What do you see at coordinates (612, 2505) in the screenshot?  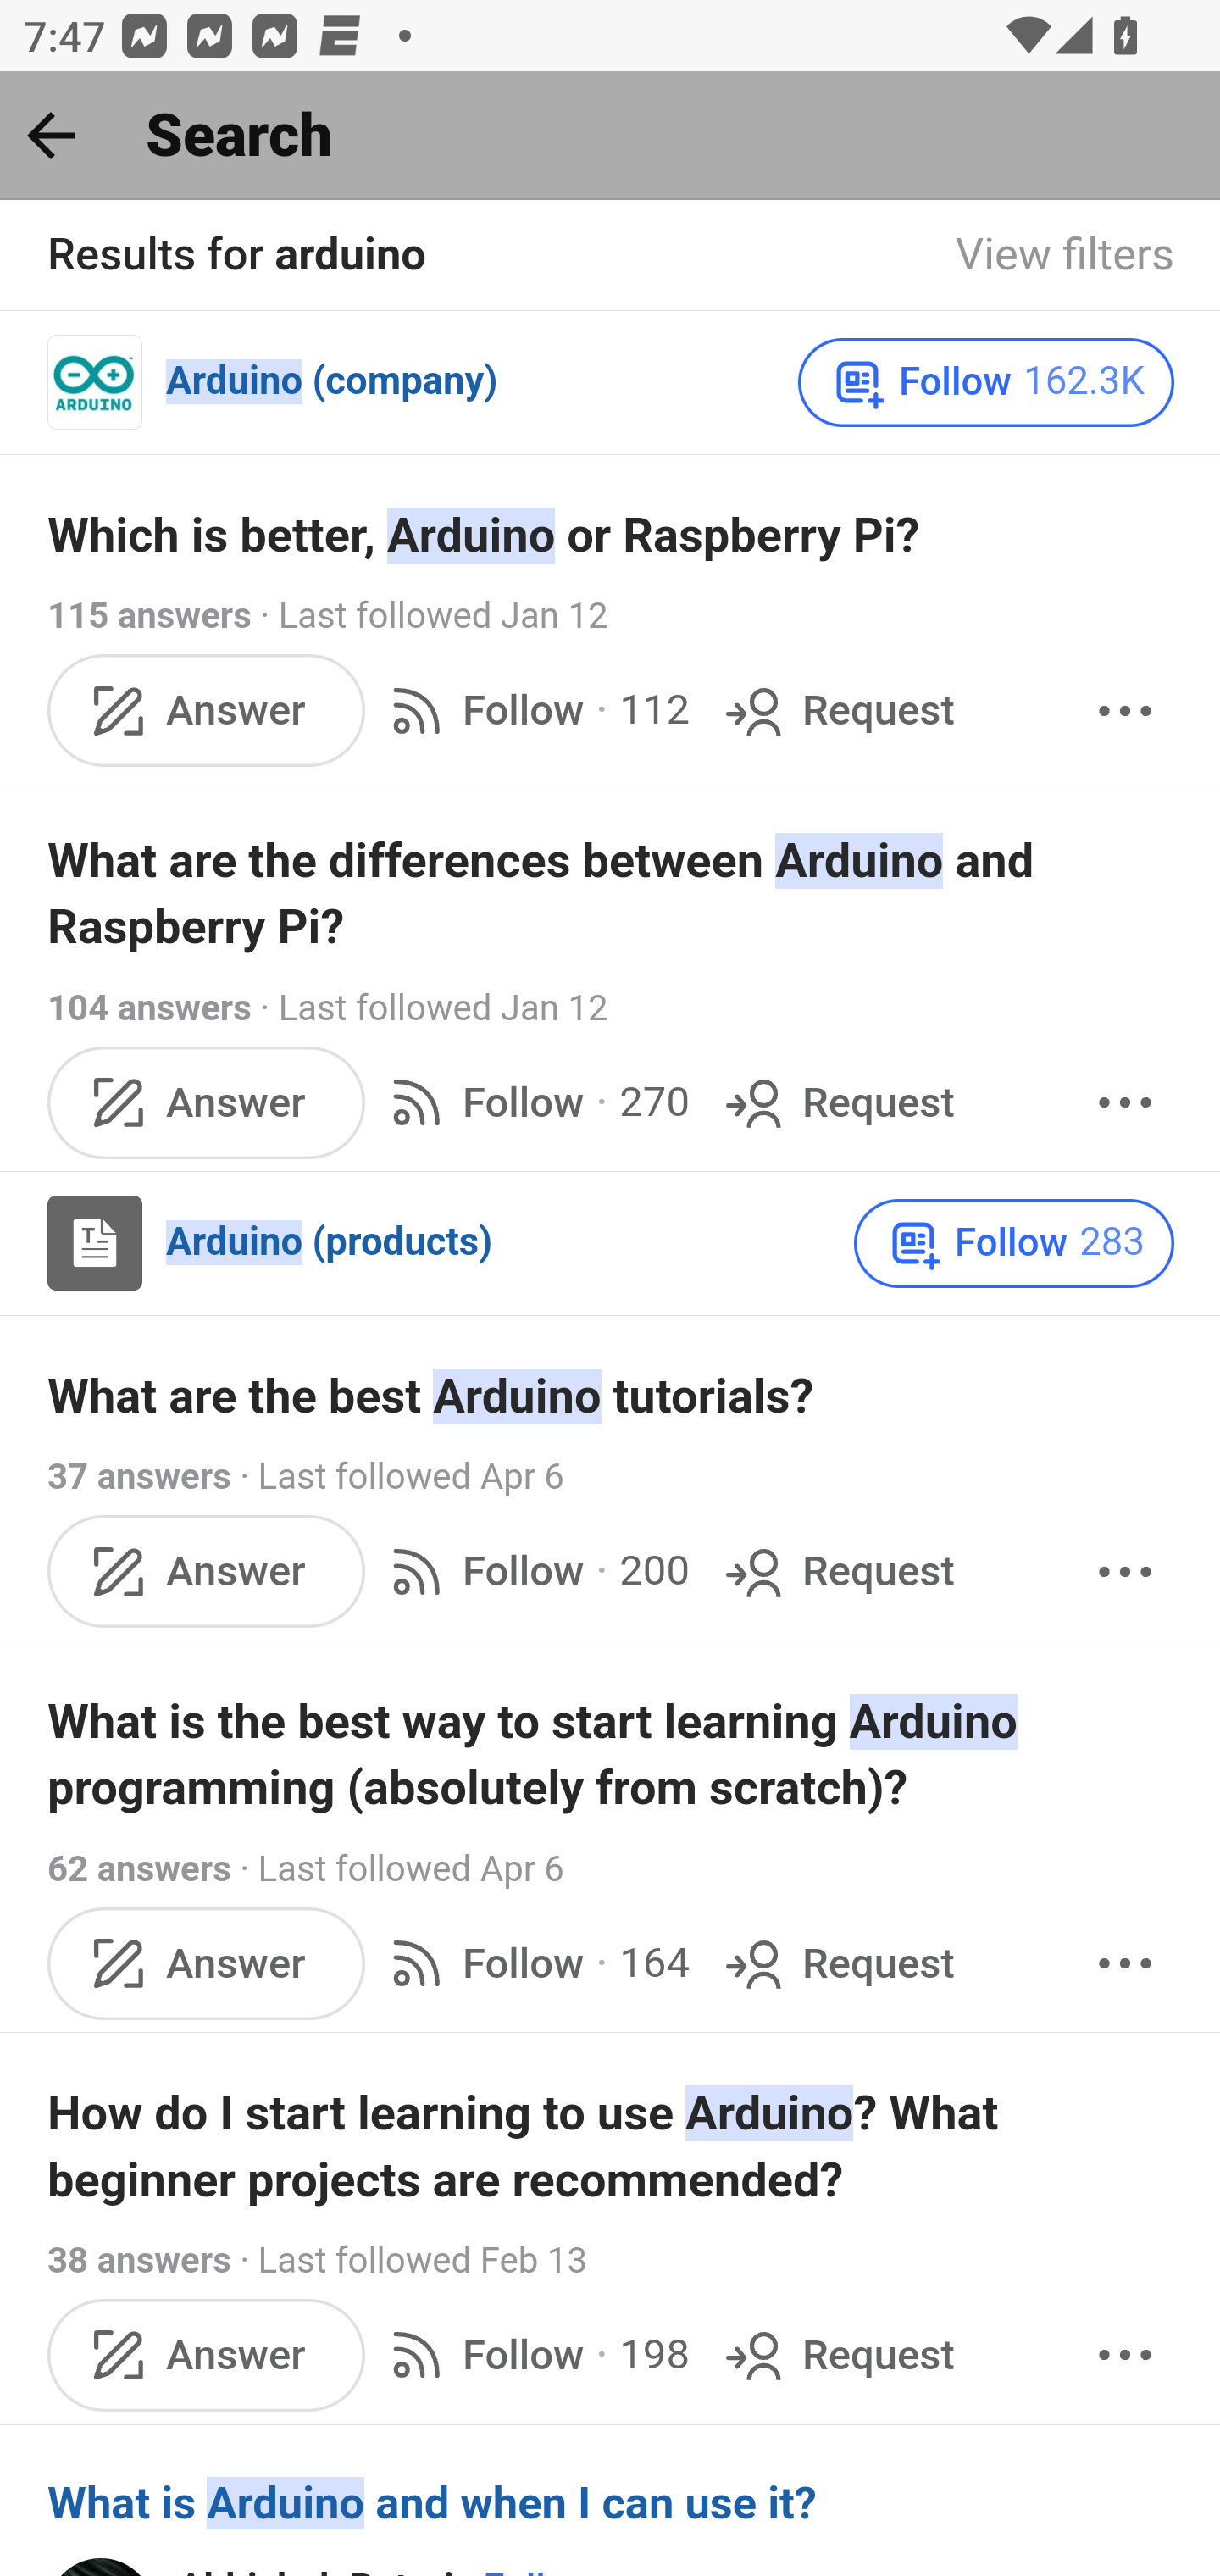 I see `What is Arduino and when I can use it?` at bounding box center [612, 2505].